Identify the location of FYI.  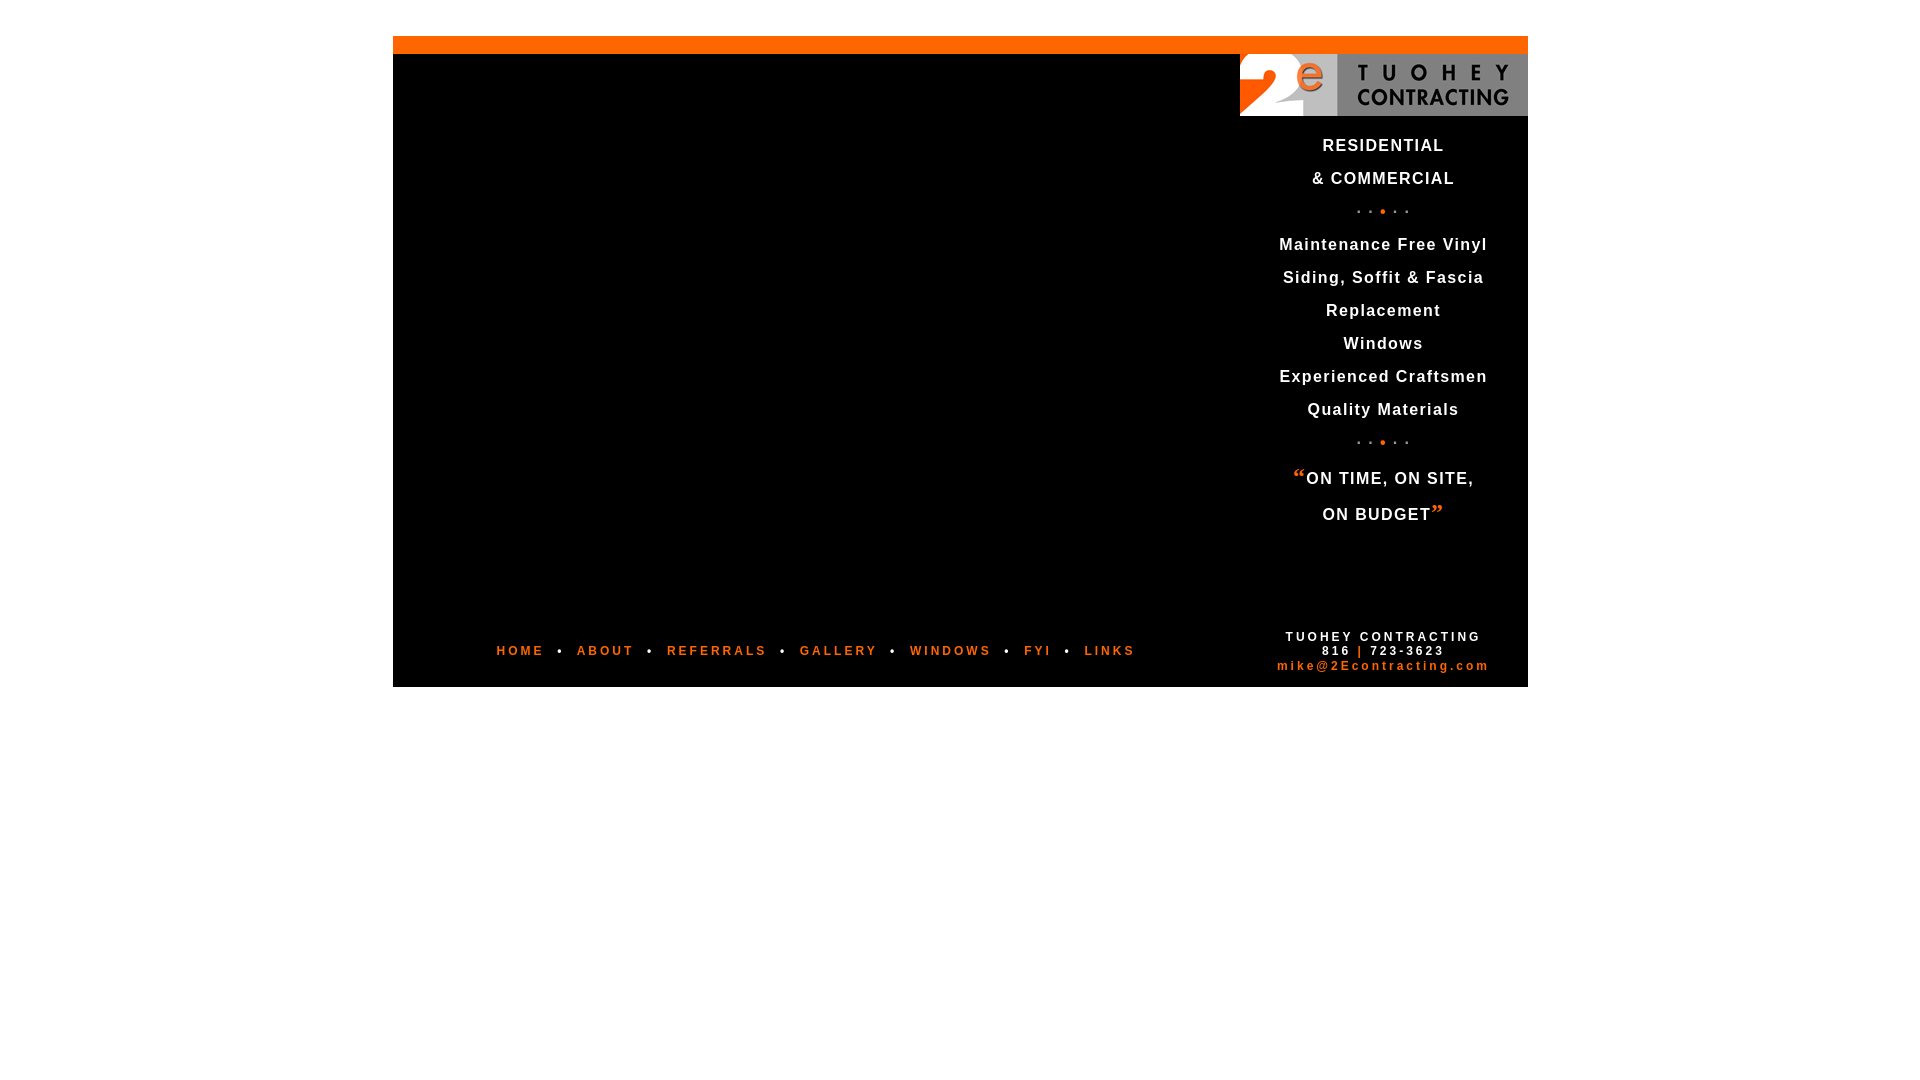
(1038, 651).